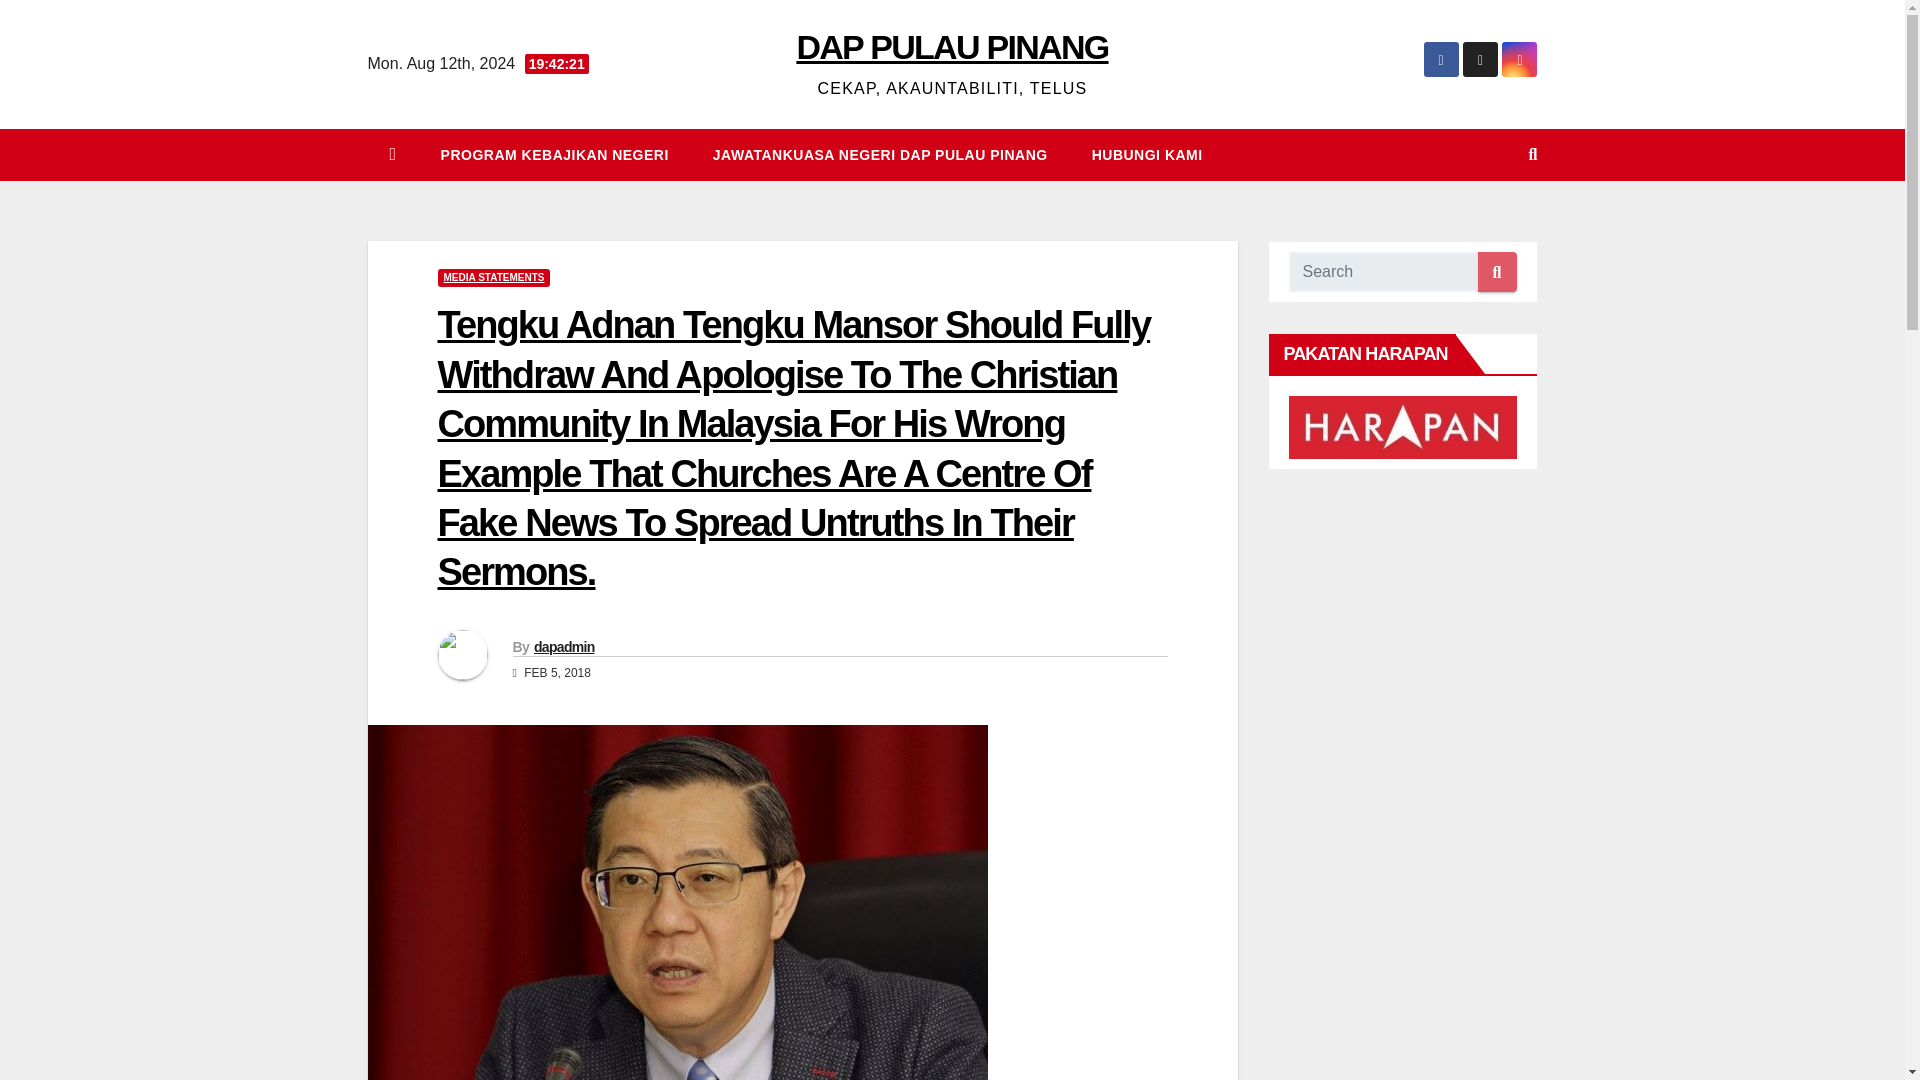 This screenshot has height=1080, width=1920. I want to click on PROGRAM KEBAJIKAN NEGERI, so click(554, 154).